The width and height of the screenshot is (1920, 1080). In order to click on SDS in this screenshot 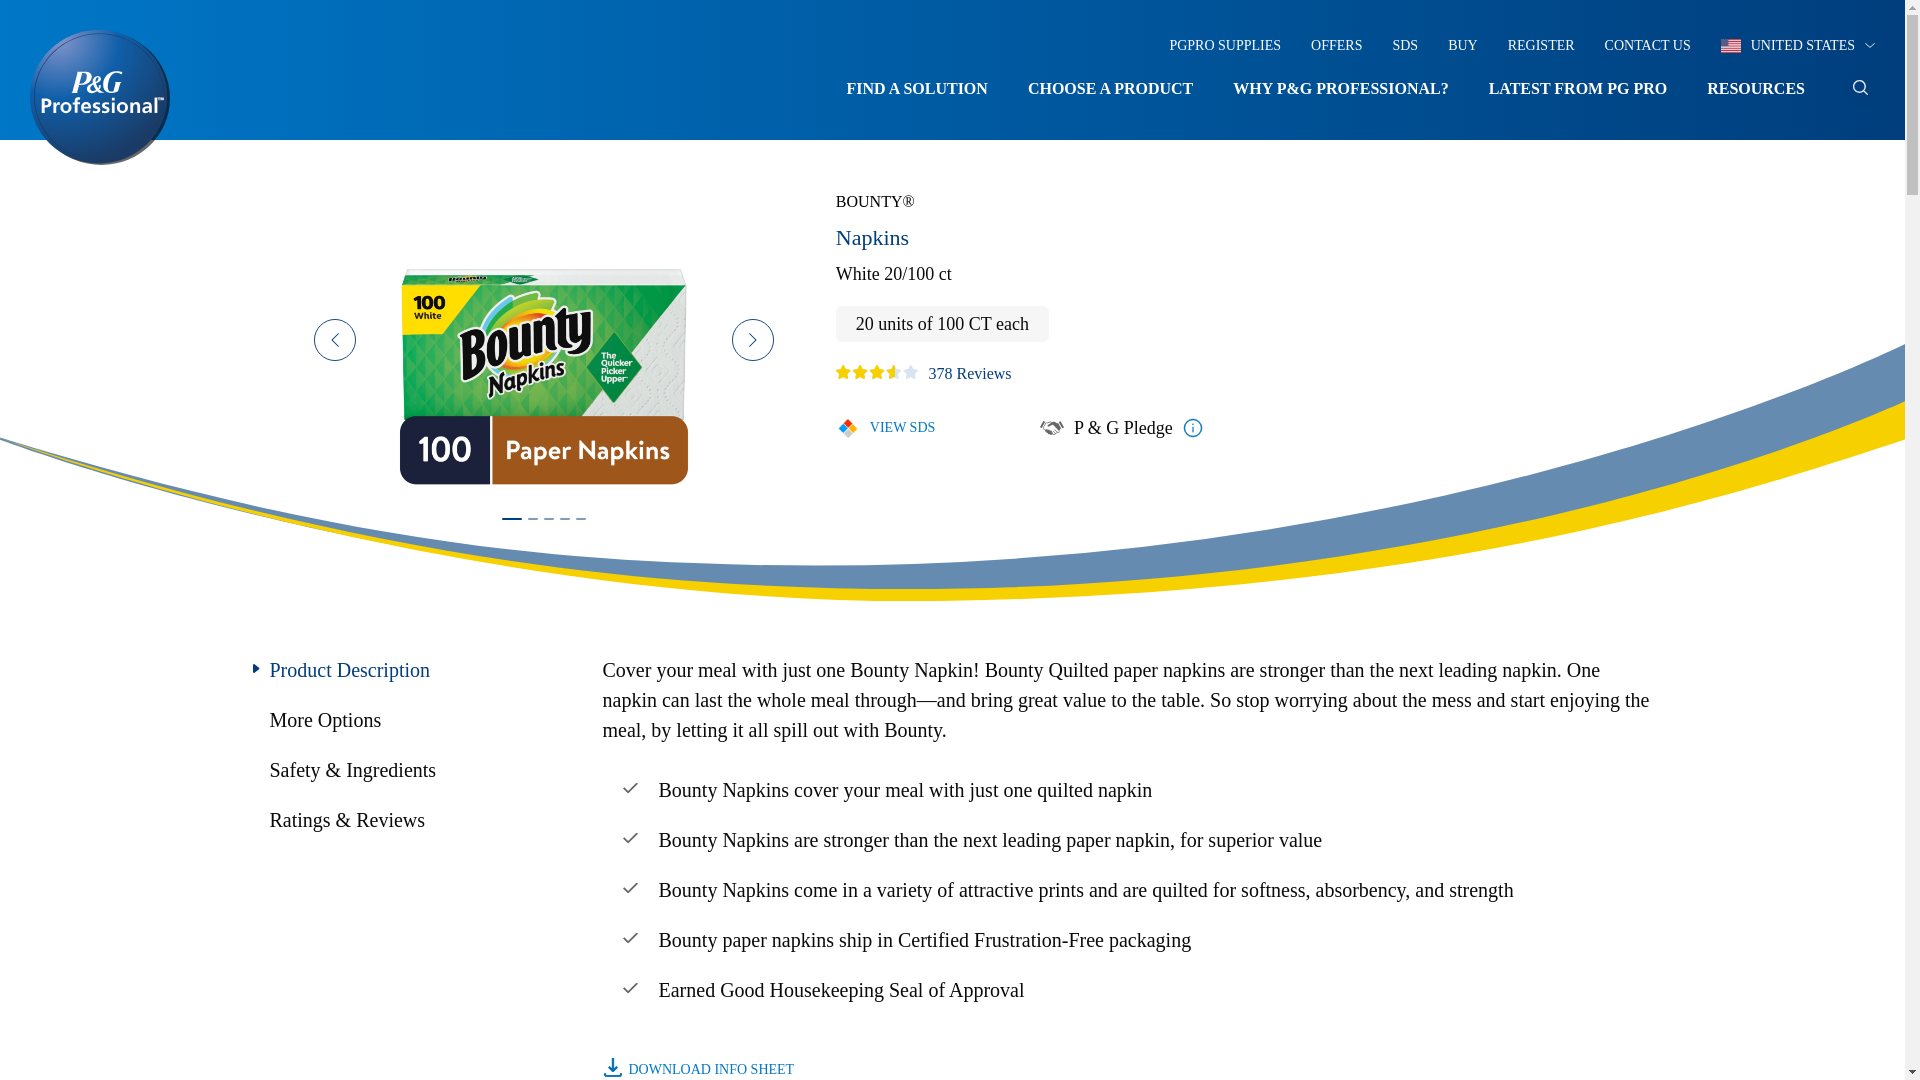, I will do `click(1405, 44)`.